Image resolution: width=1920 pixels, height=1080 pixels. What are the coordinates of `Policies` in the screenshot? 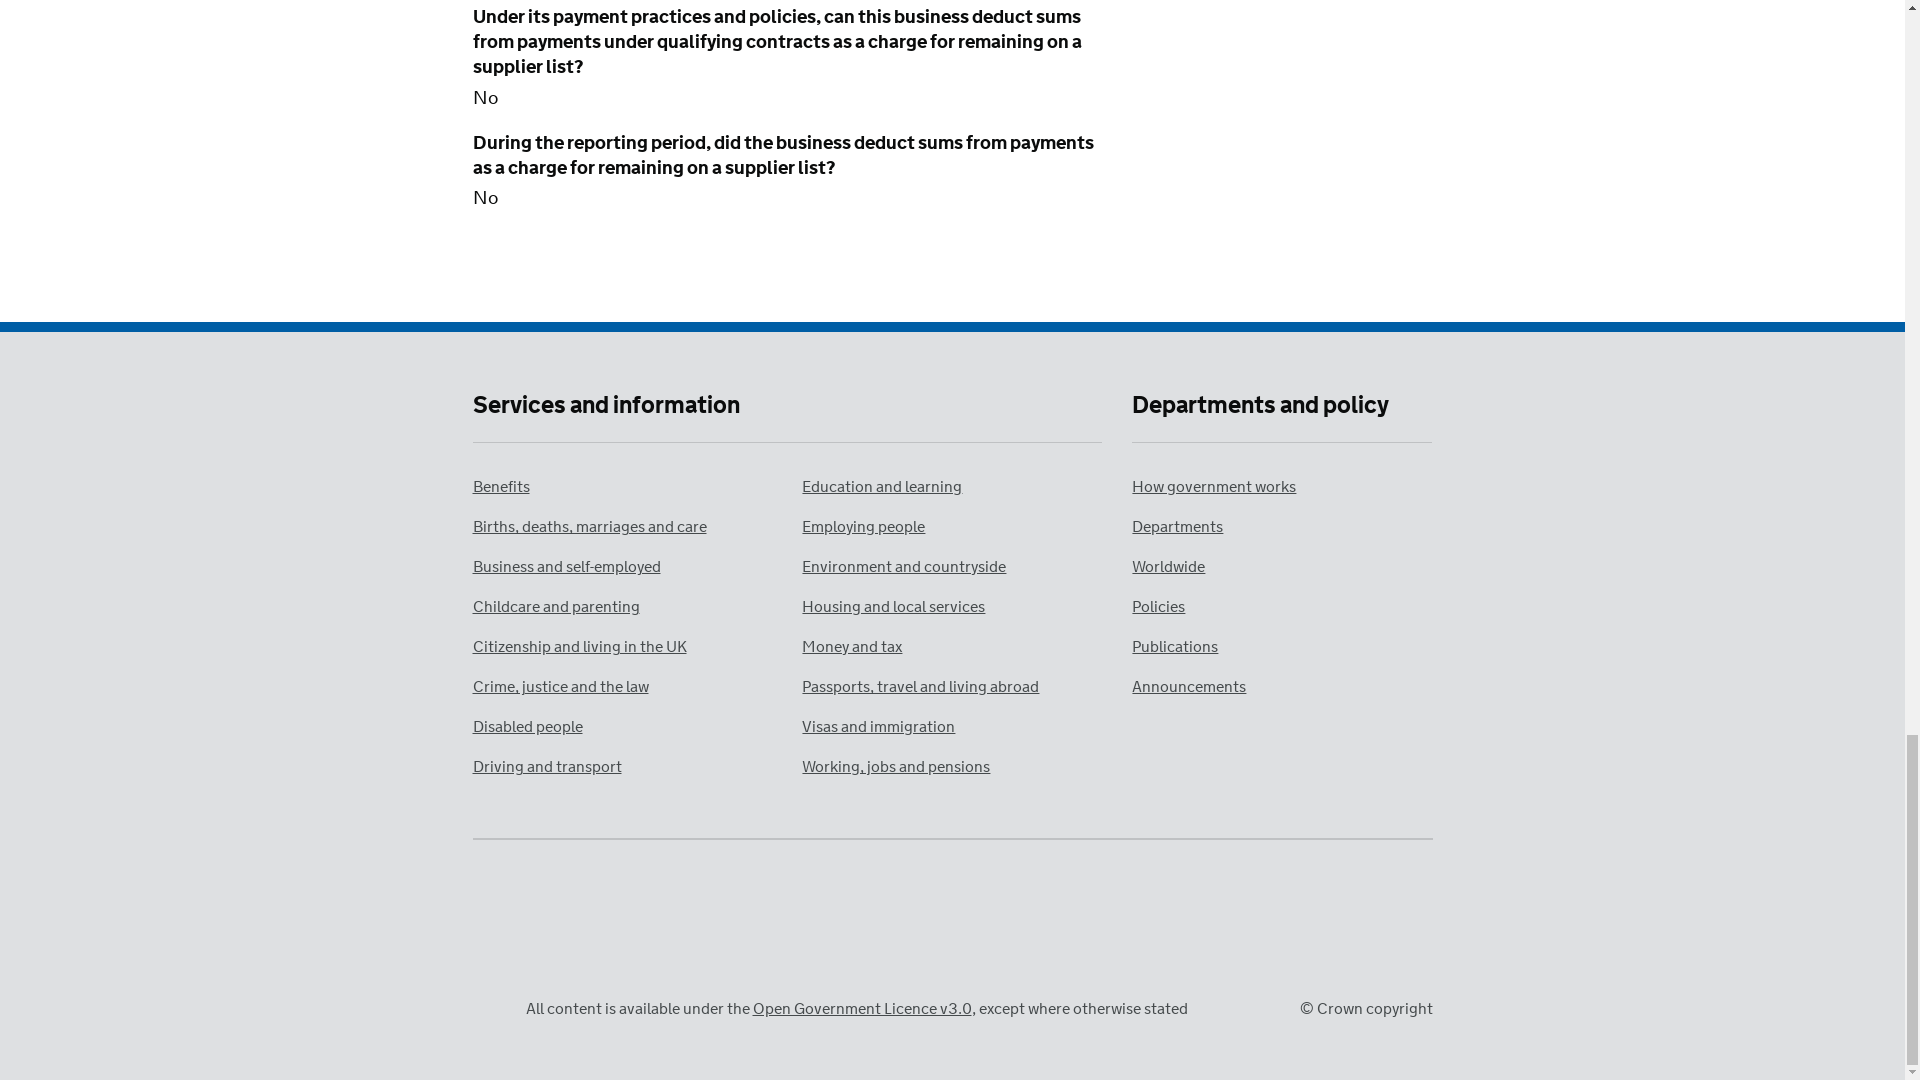 It's located at (1158, 607).